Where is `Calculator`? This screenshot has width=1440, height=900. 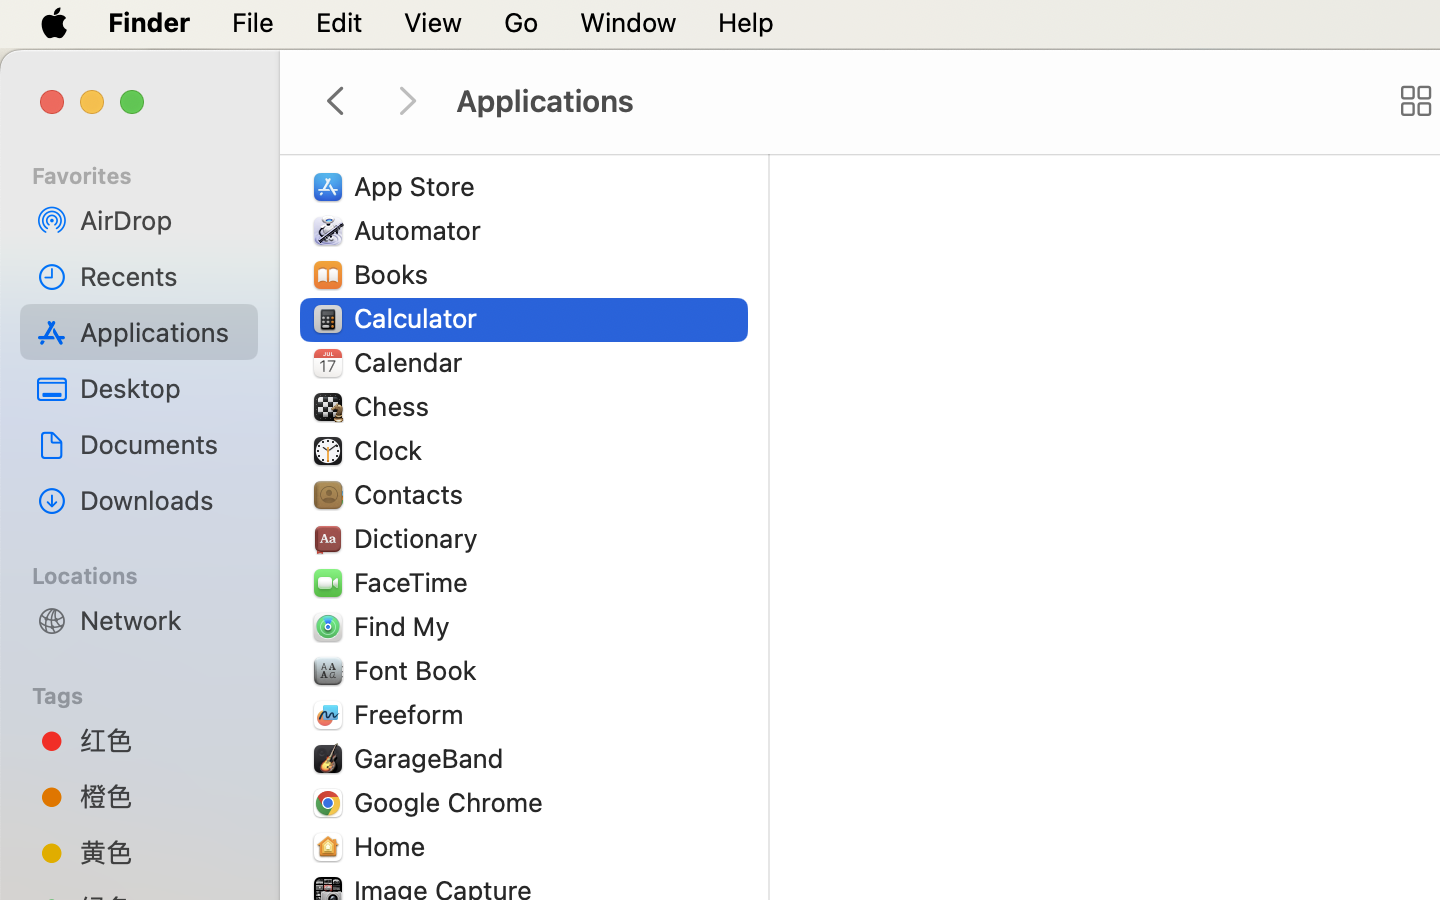 Calculator is located at coordinates (420, 318).